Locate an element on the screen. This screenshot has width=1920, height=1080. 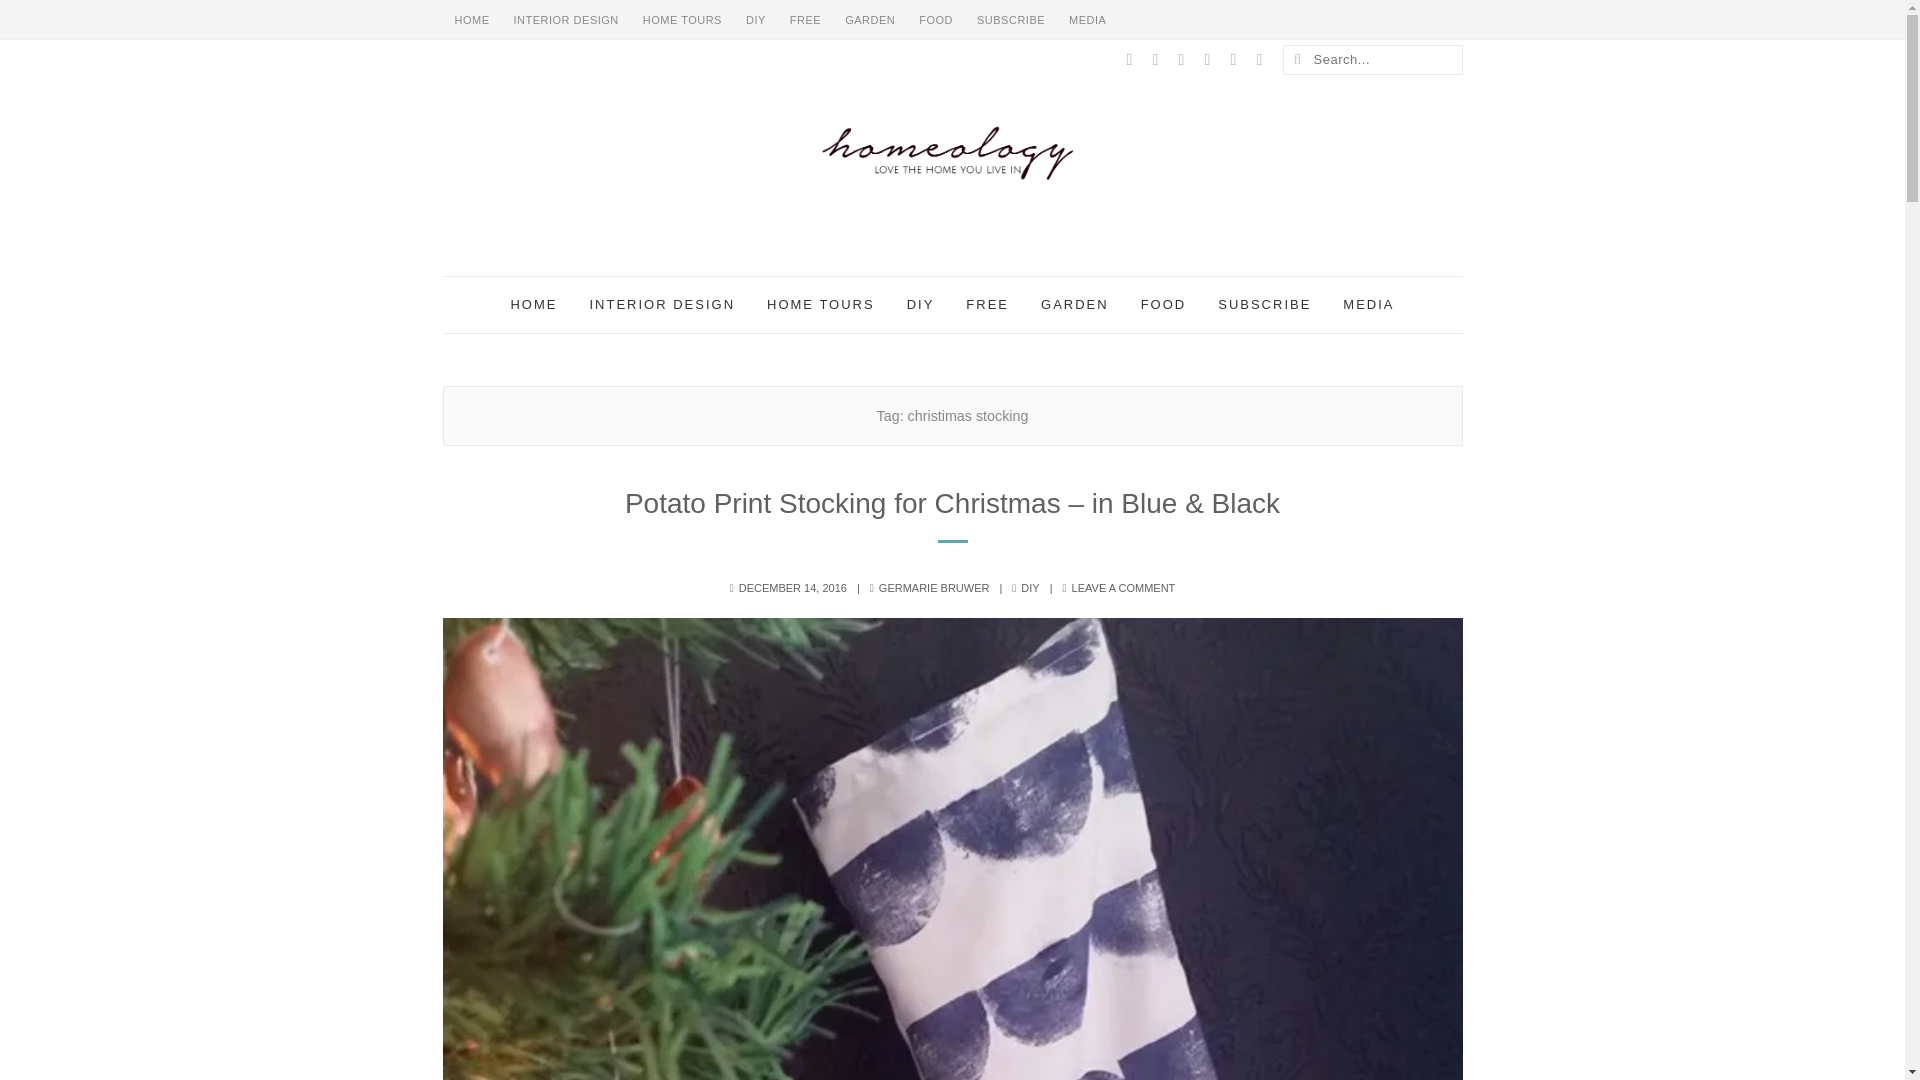
SUBSCRIBE is located at coordinates (1011, 20).